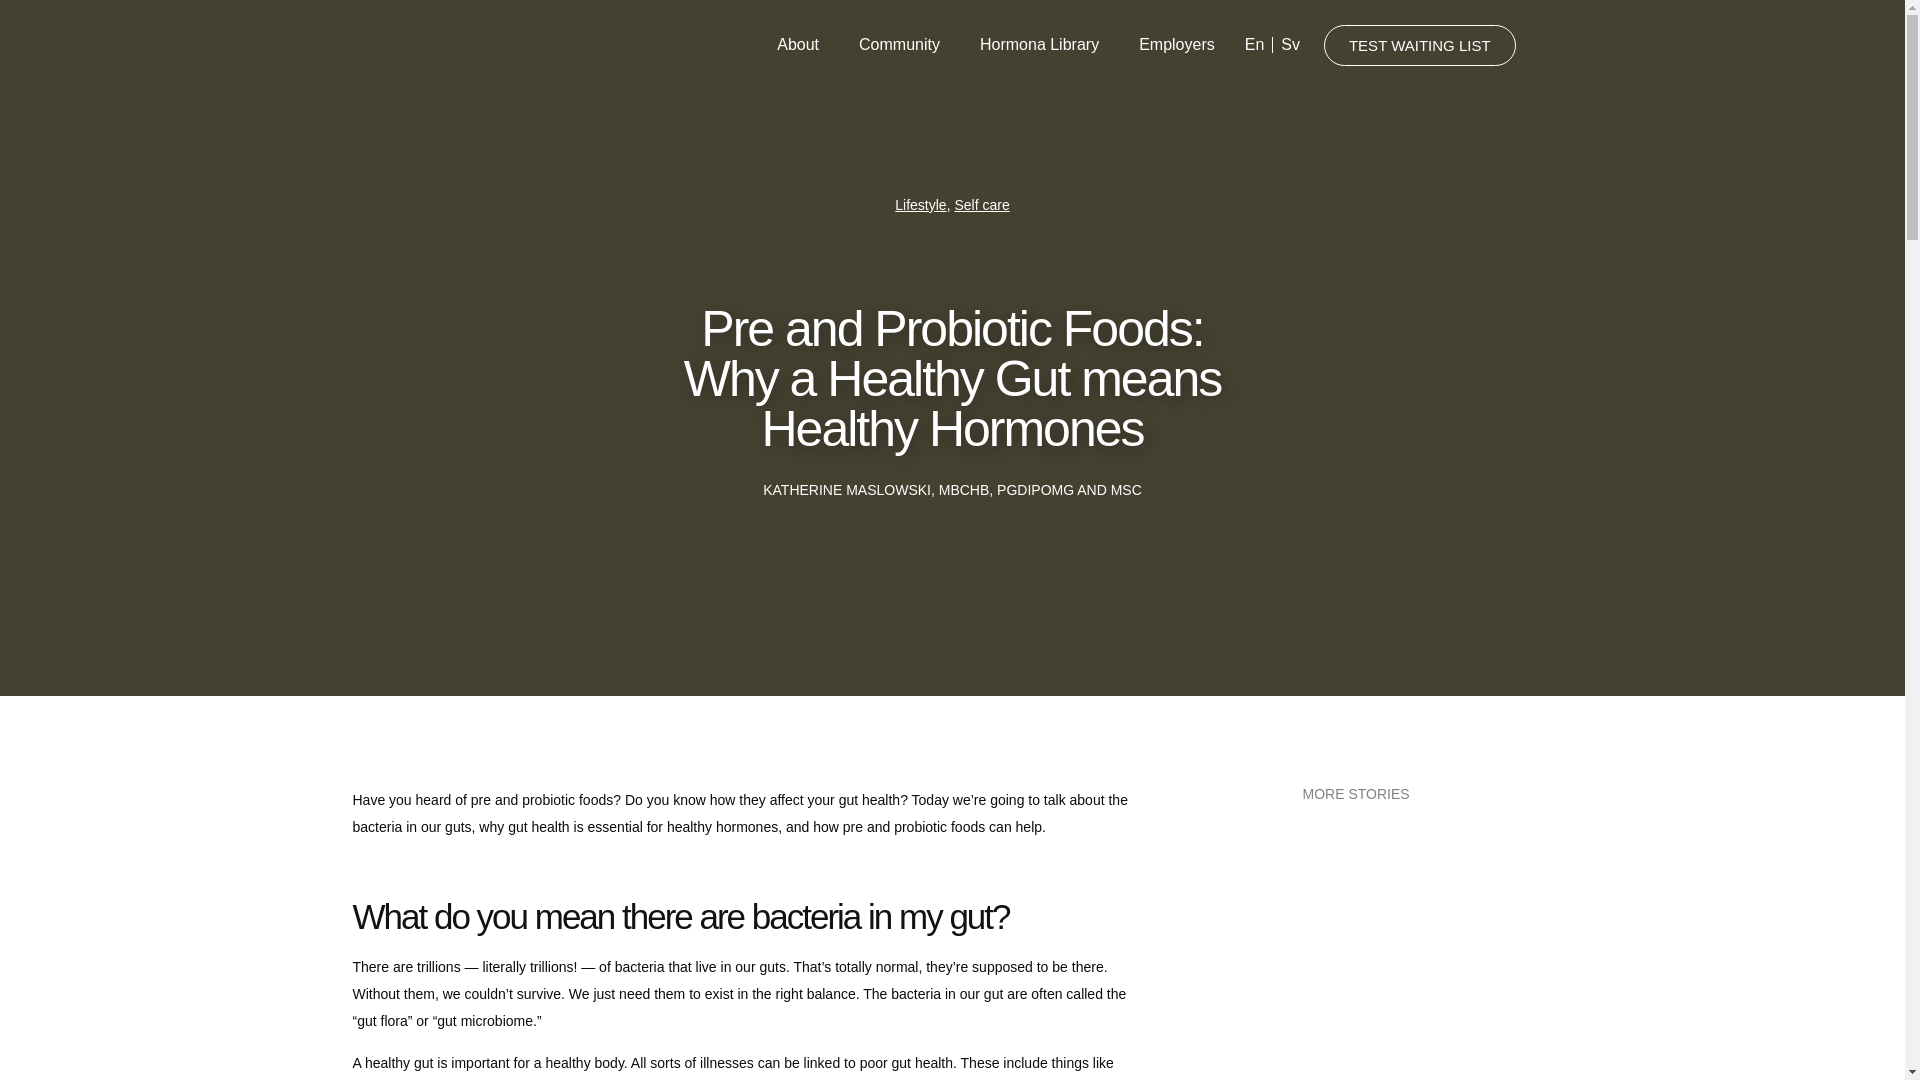  What do you see at coordinates (900, 44) in the screenshot?
I see `Community` at bounding box center [900, 44].